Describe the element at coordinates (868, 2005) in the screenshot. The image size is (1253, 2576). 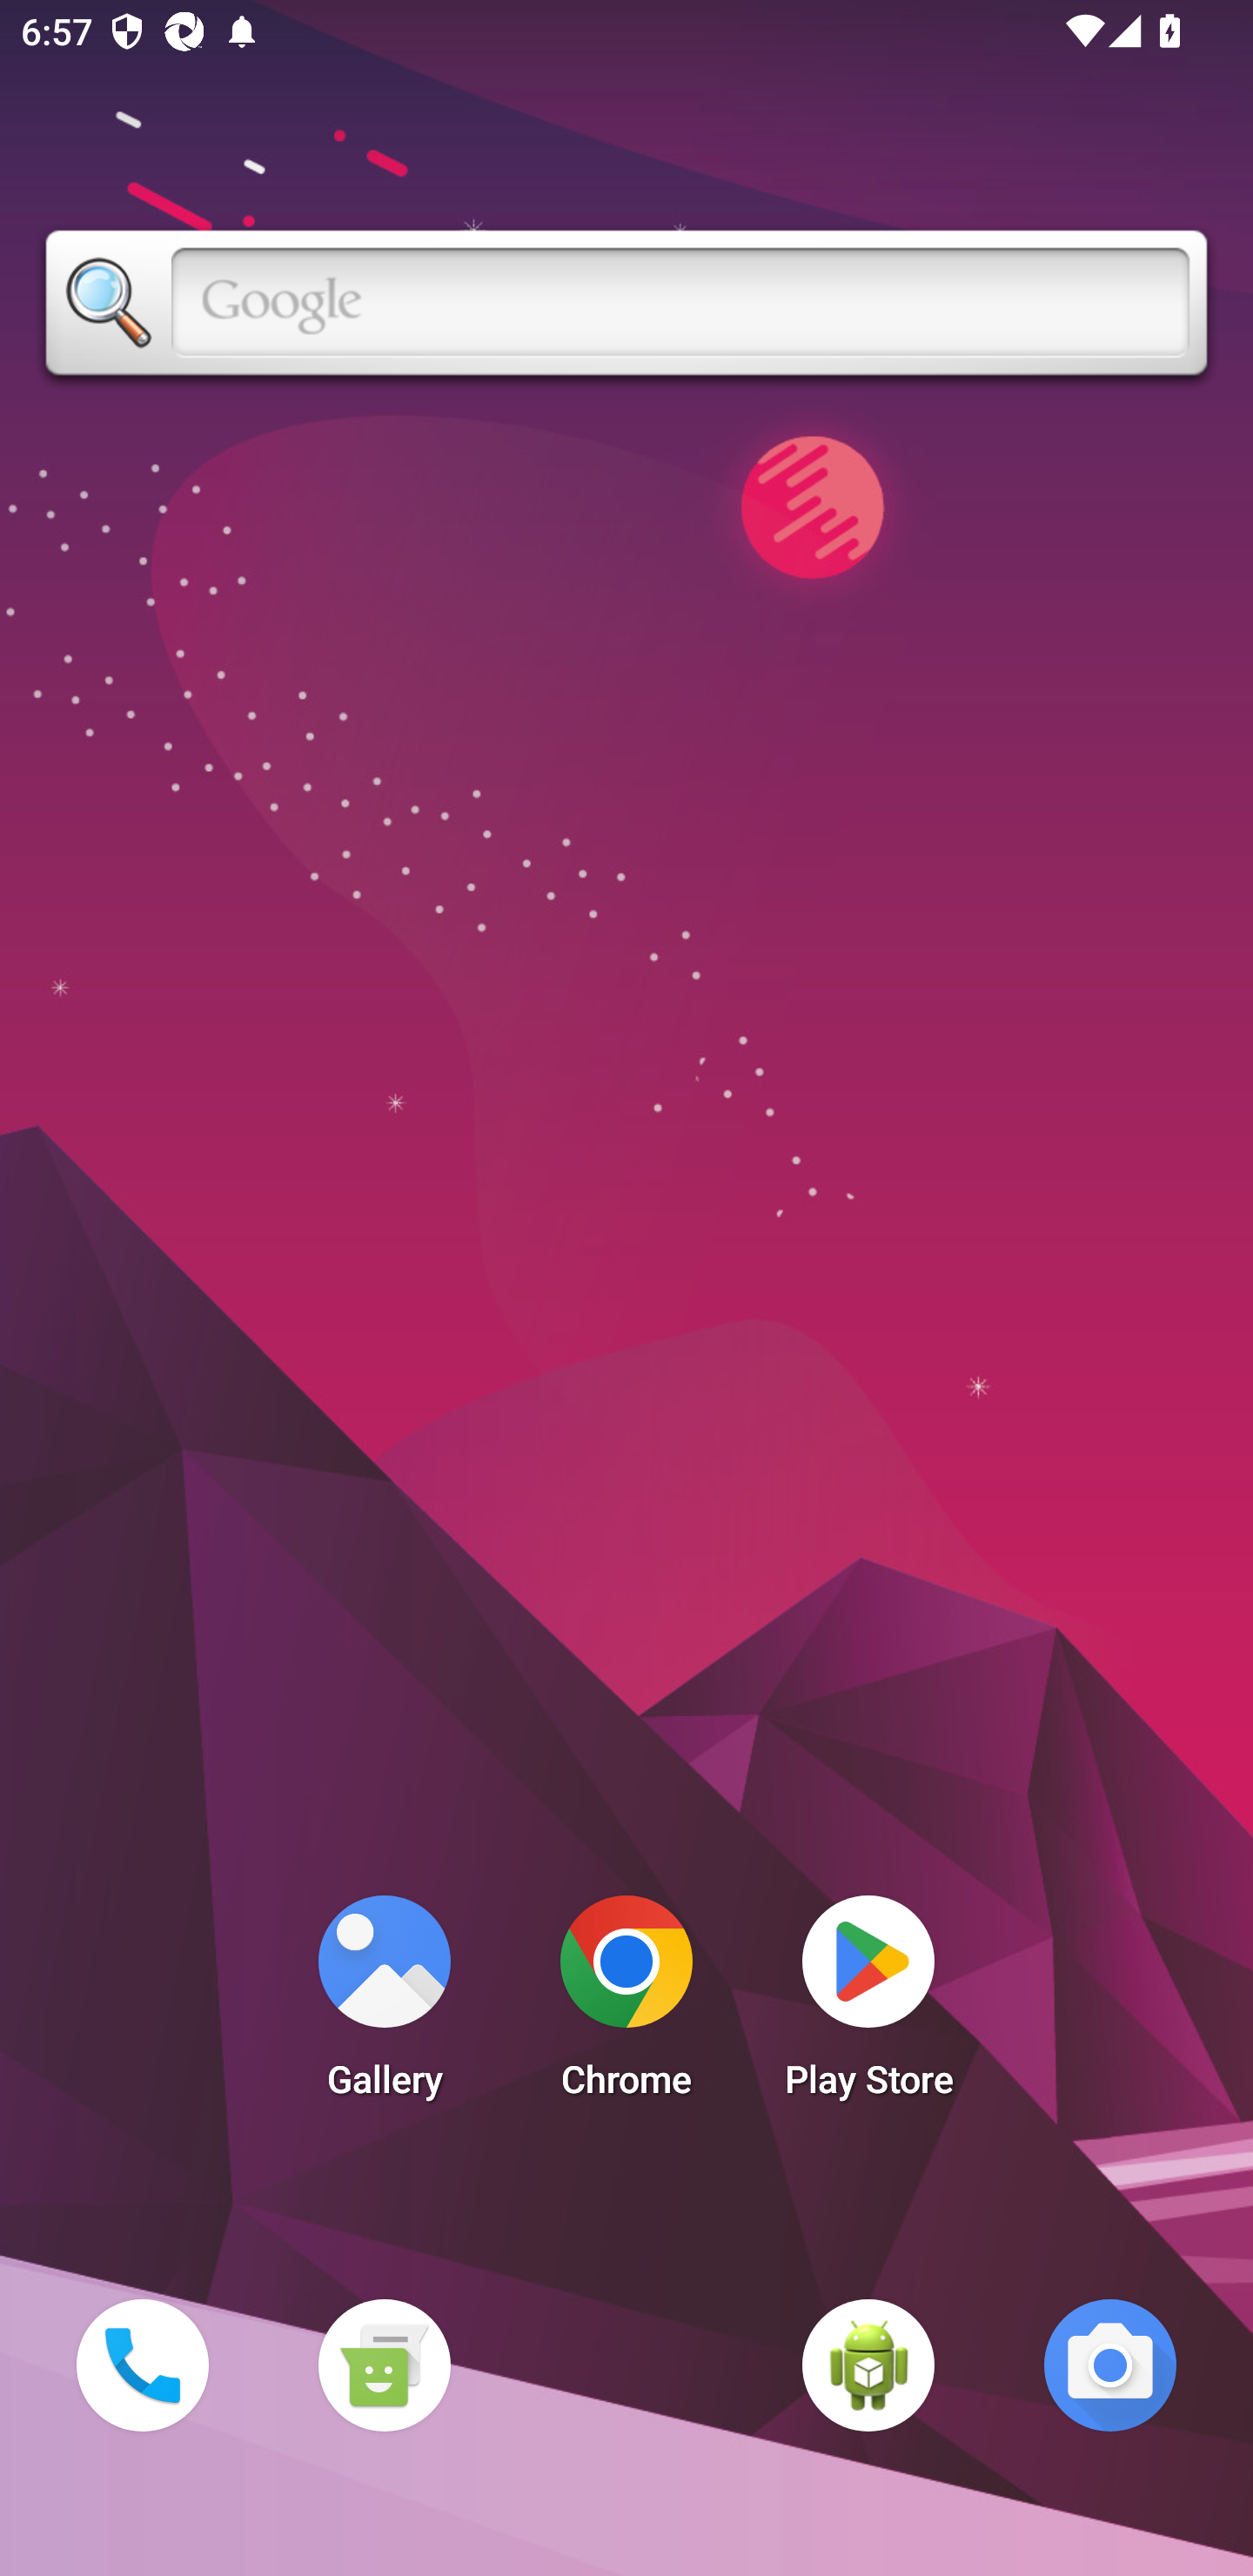
I see `Play Store` at that location.